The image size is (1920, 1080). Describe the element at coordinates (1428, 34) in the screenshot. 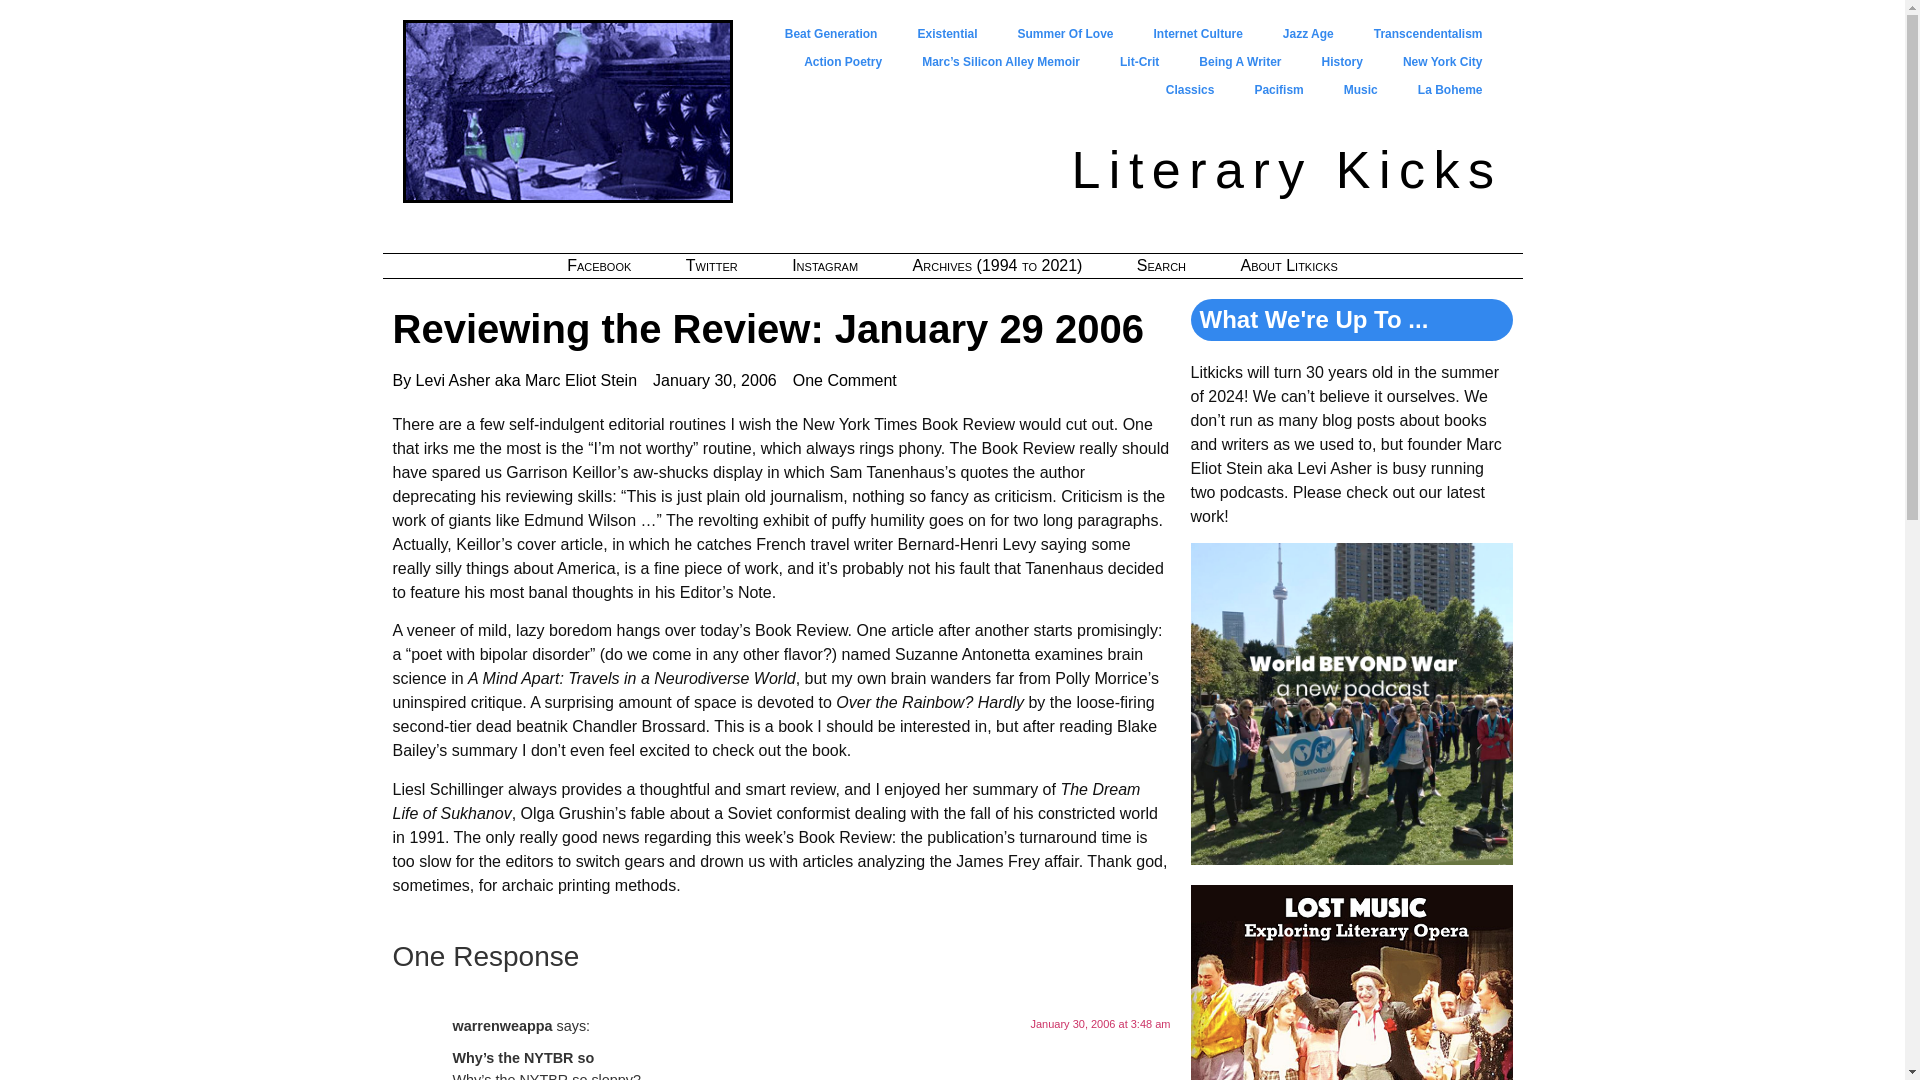

I see `Transcendentalism` at that location.